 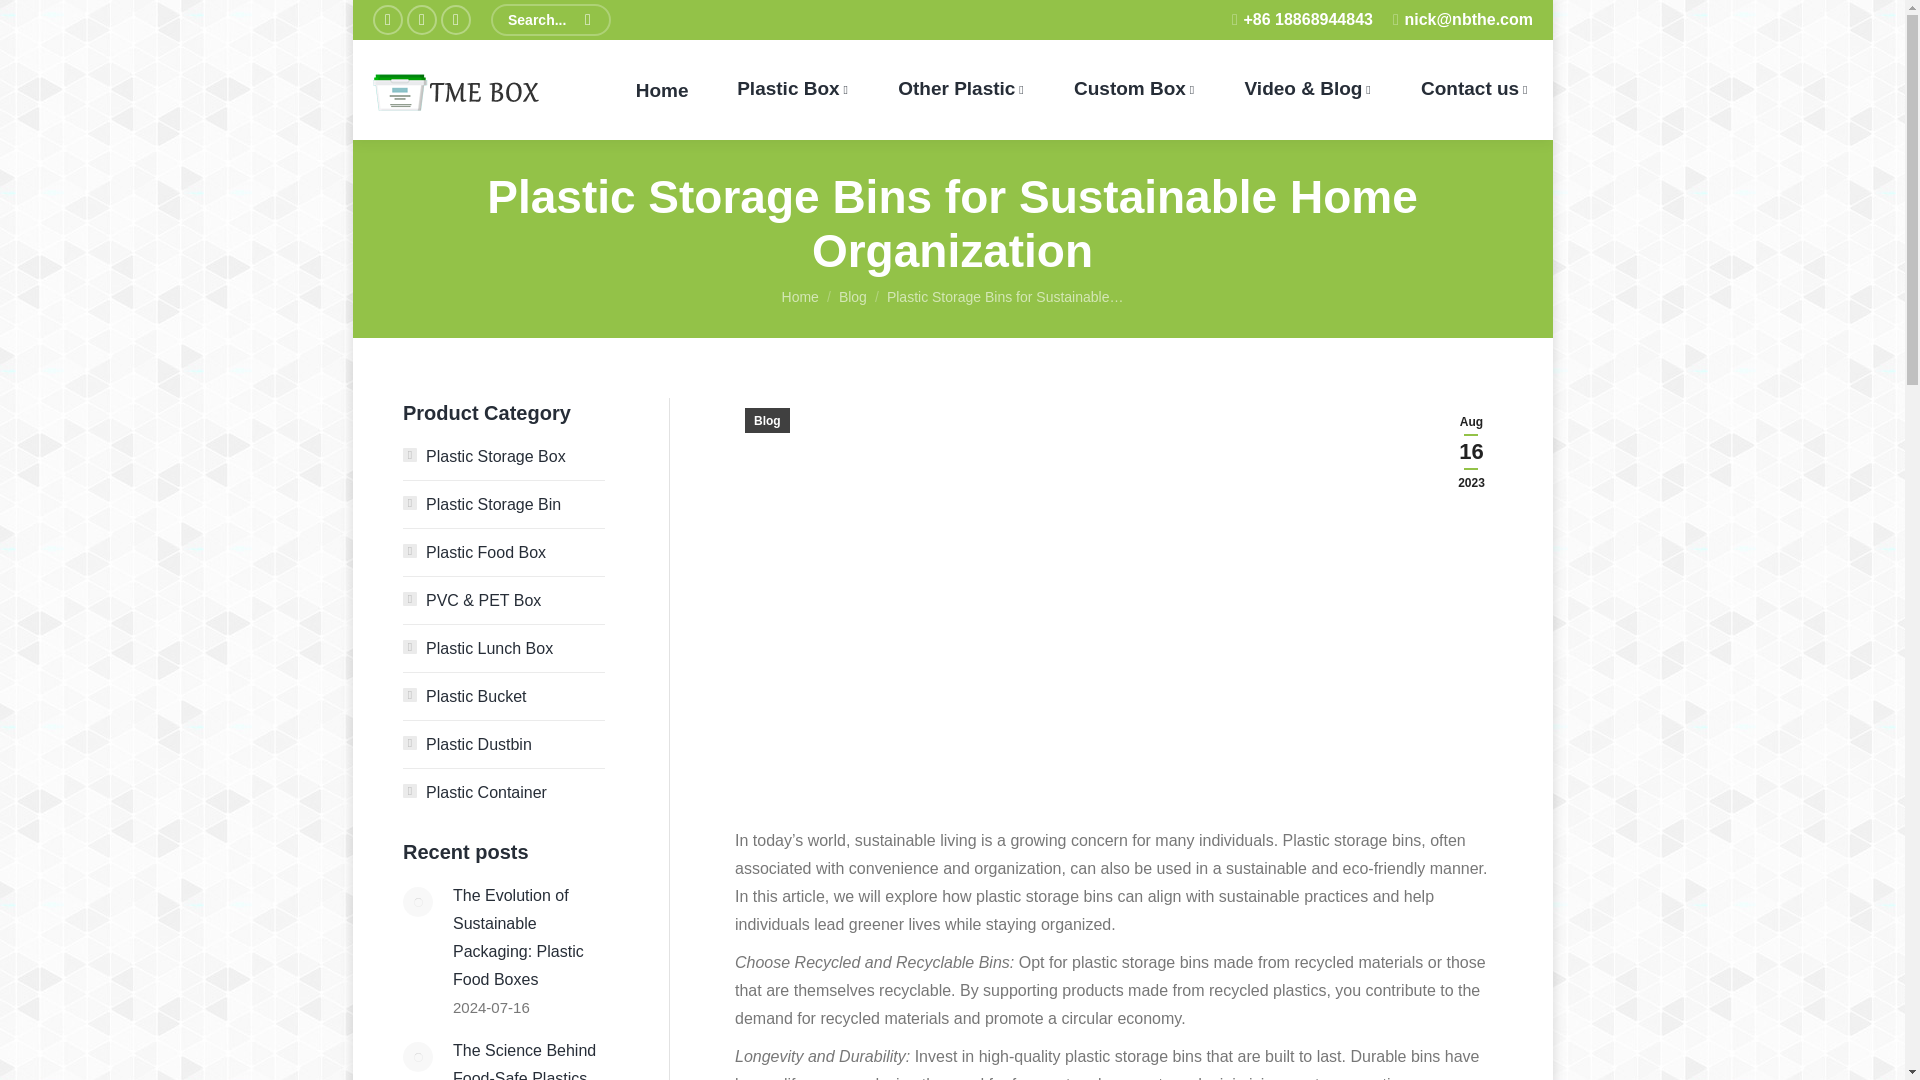 I want to click on Go!, so click(x=40, y=20).